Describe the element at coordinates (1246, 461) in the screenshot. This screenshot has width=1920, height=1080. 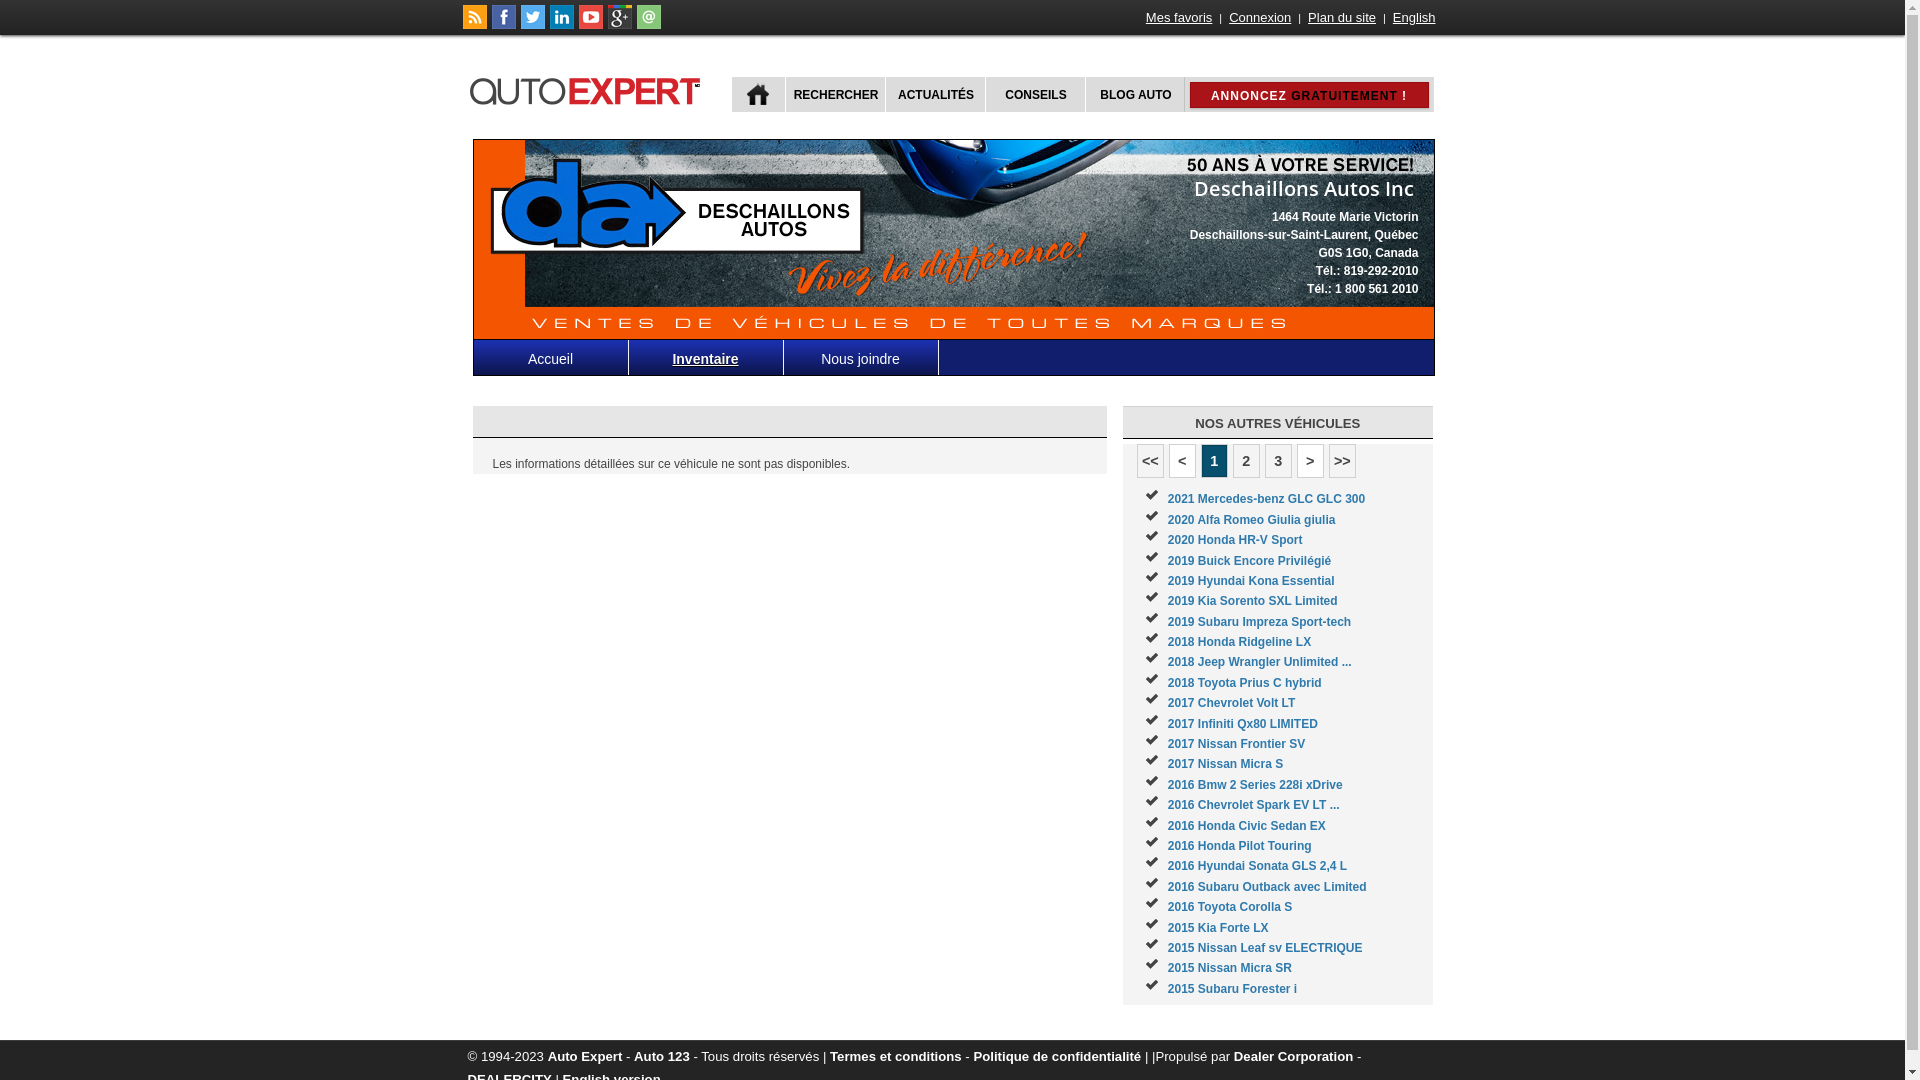
I see `2` at that location.